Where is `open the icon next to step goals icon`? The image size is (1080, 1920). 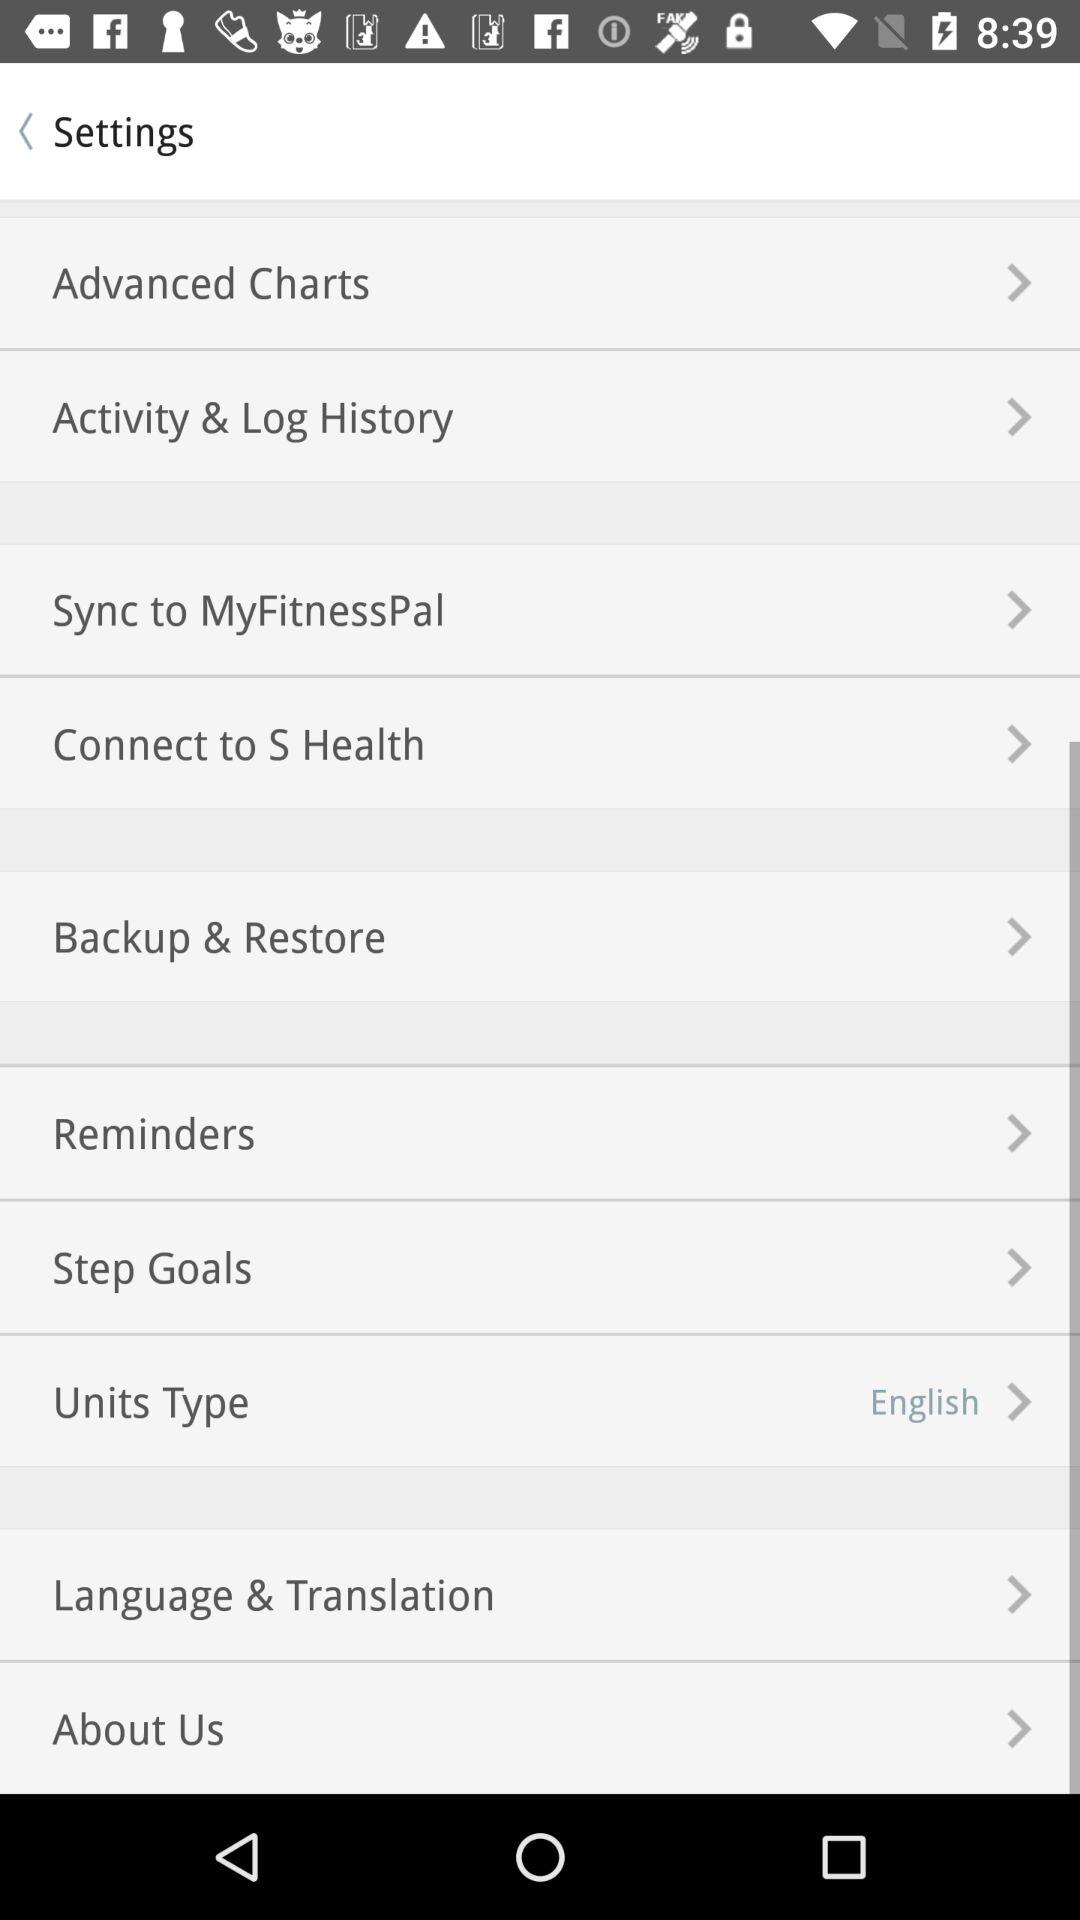 open the icon next to step goals icon is located at coordinates (925, 1401).